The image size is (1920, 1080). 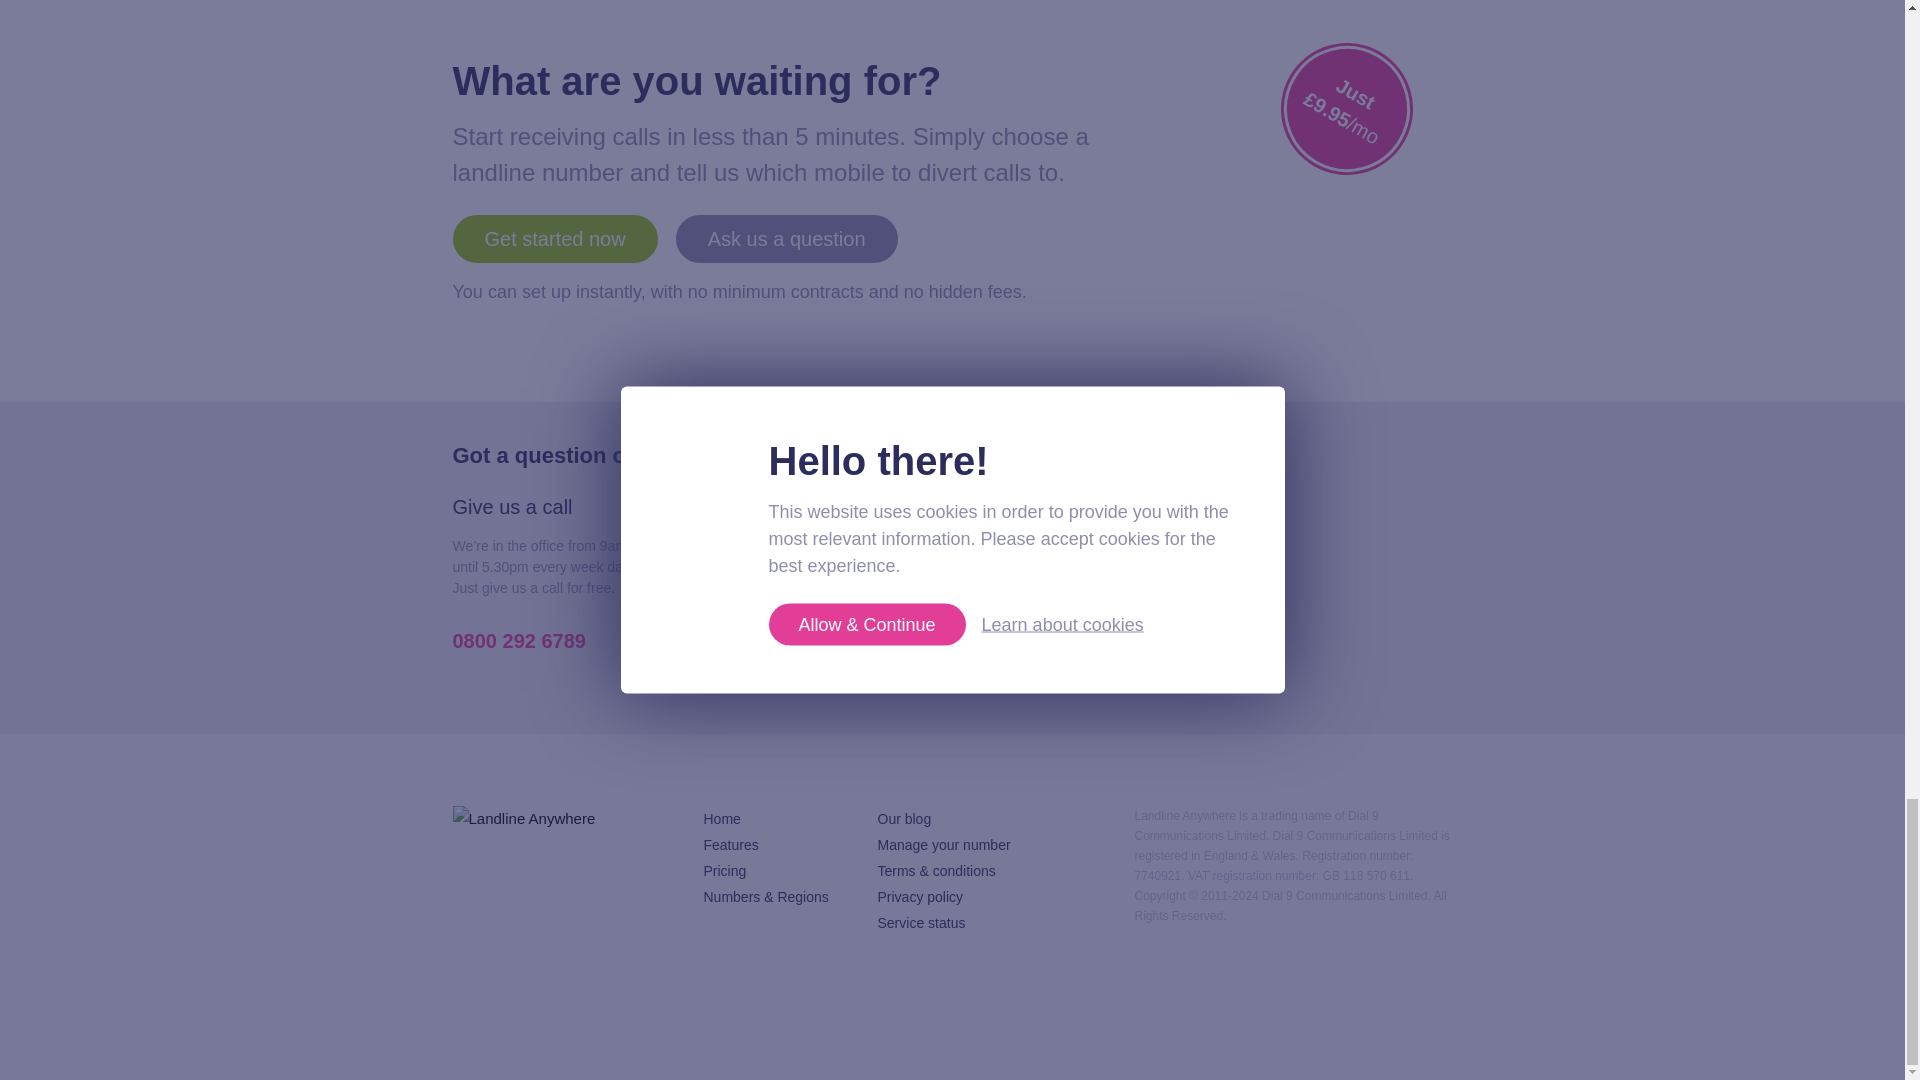 What do you see at coordinates (725, 870) in the screenshot?
I see `Pricing` at bounding box center [725, 870].